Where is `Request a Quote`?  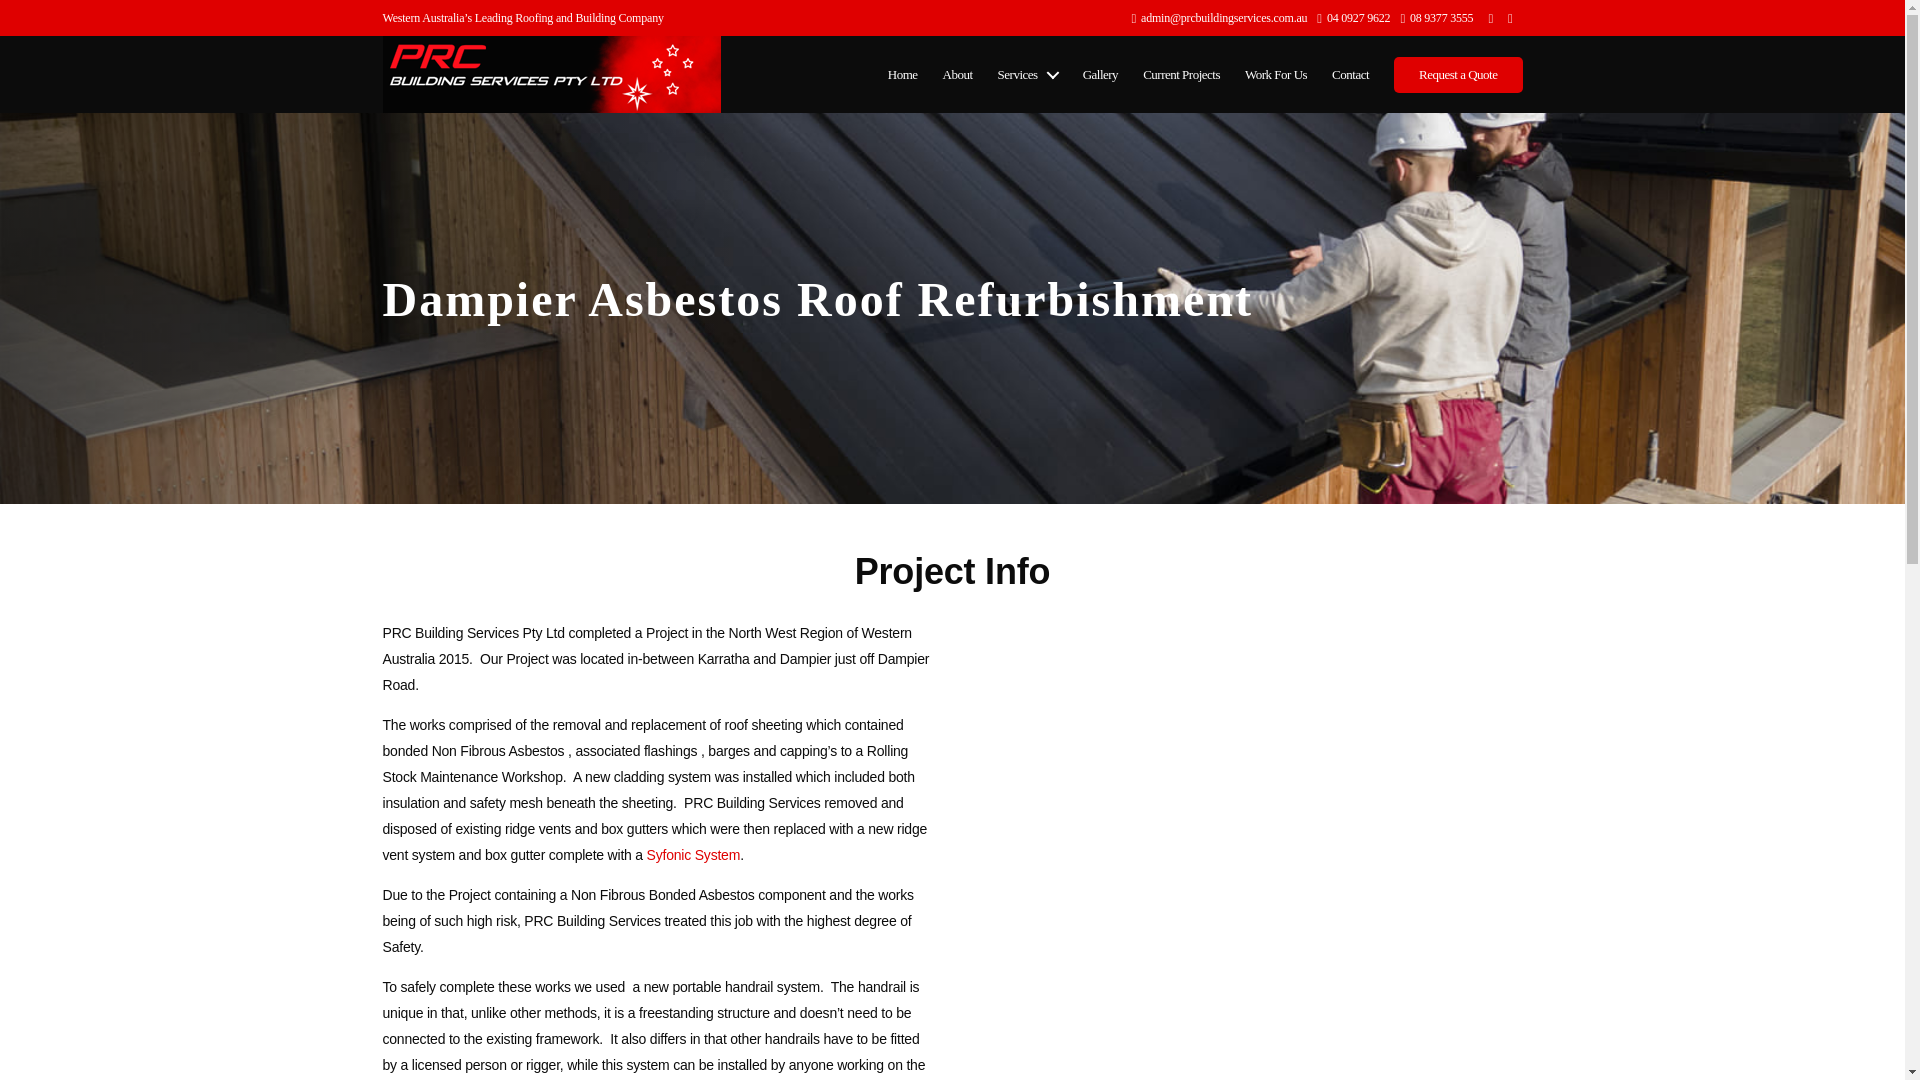
Request a Quote is located at coordinates (1458, 74).